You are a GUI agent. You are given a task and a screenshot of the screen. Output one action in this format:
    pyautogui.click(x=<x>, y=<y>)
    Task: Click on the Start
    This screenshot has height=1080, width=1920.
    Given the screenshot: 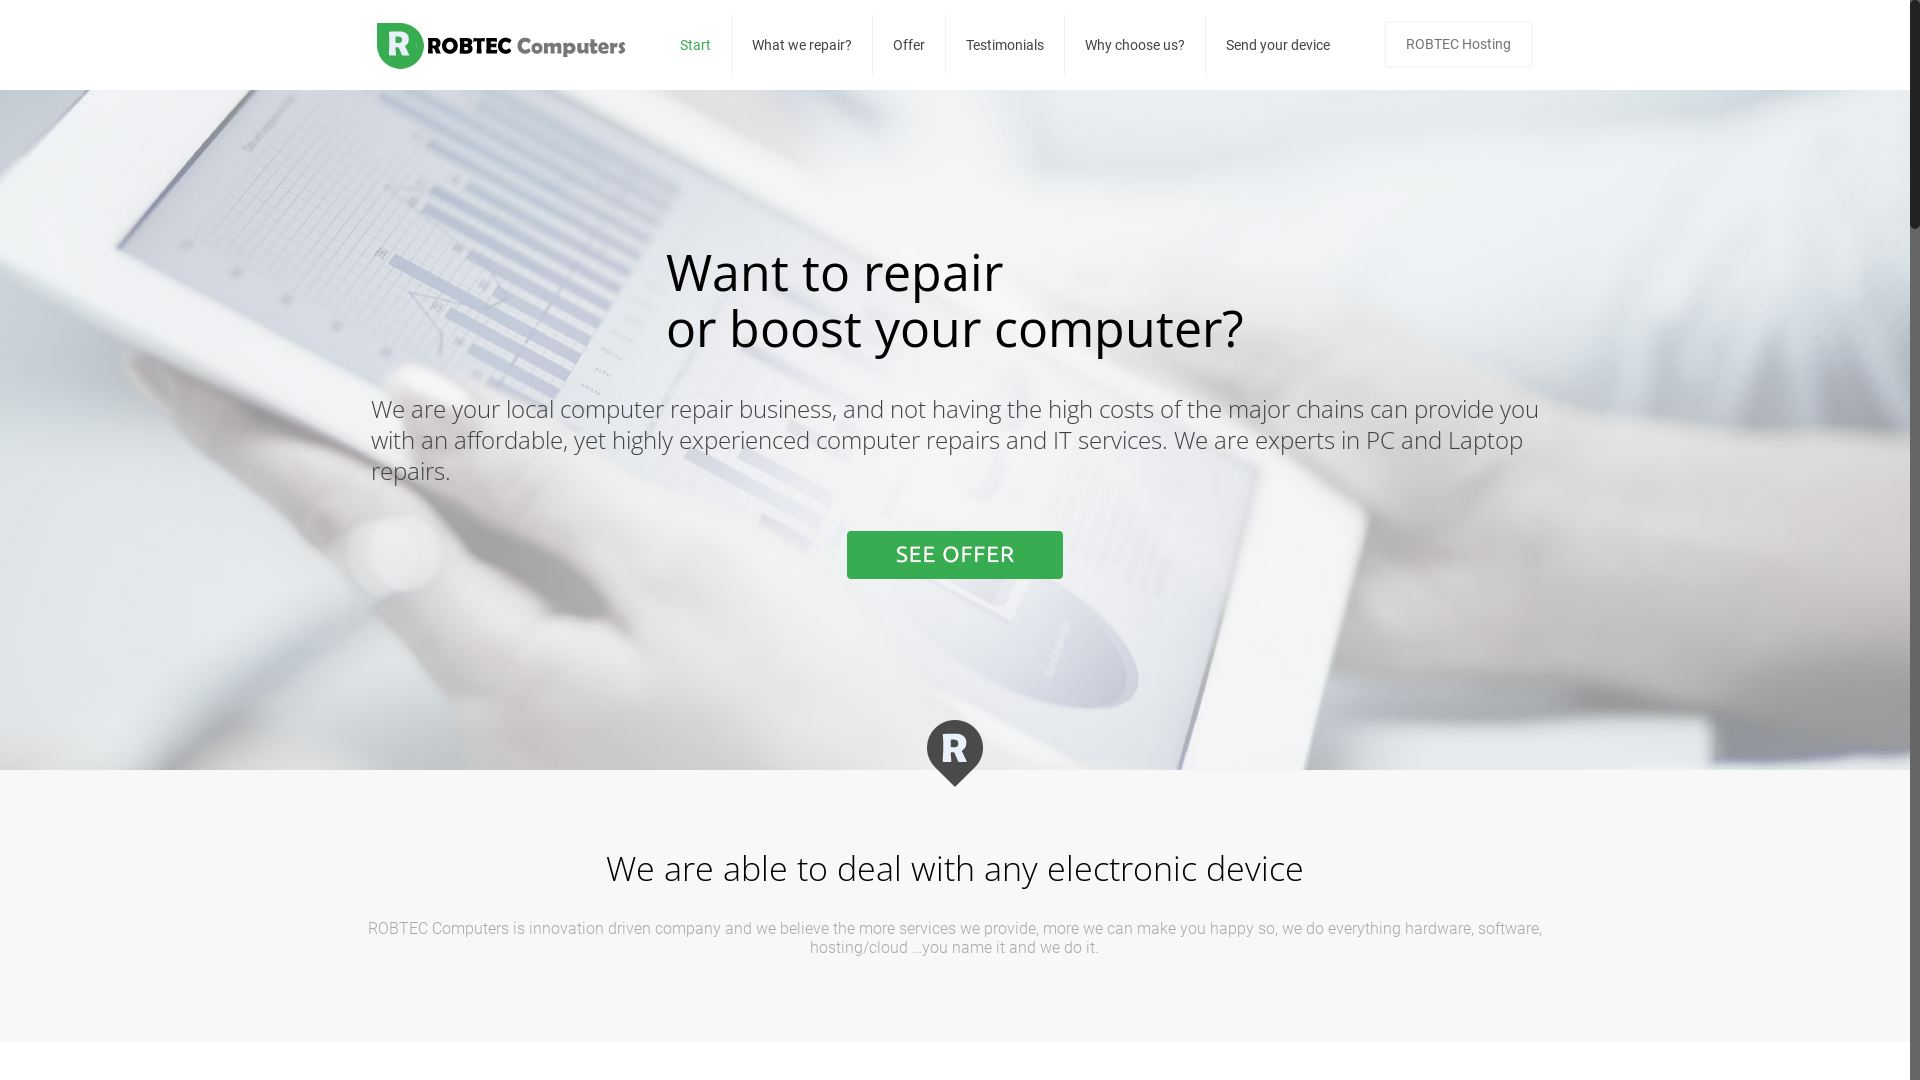 What is the action you would take?
    pyautogui.click(x=696, y=45)
    